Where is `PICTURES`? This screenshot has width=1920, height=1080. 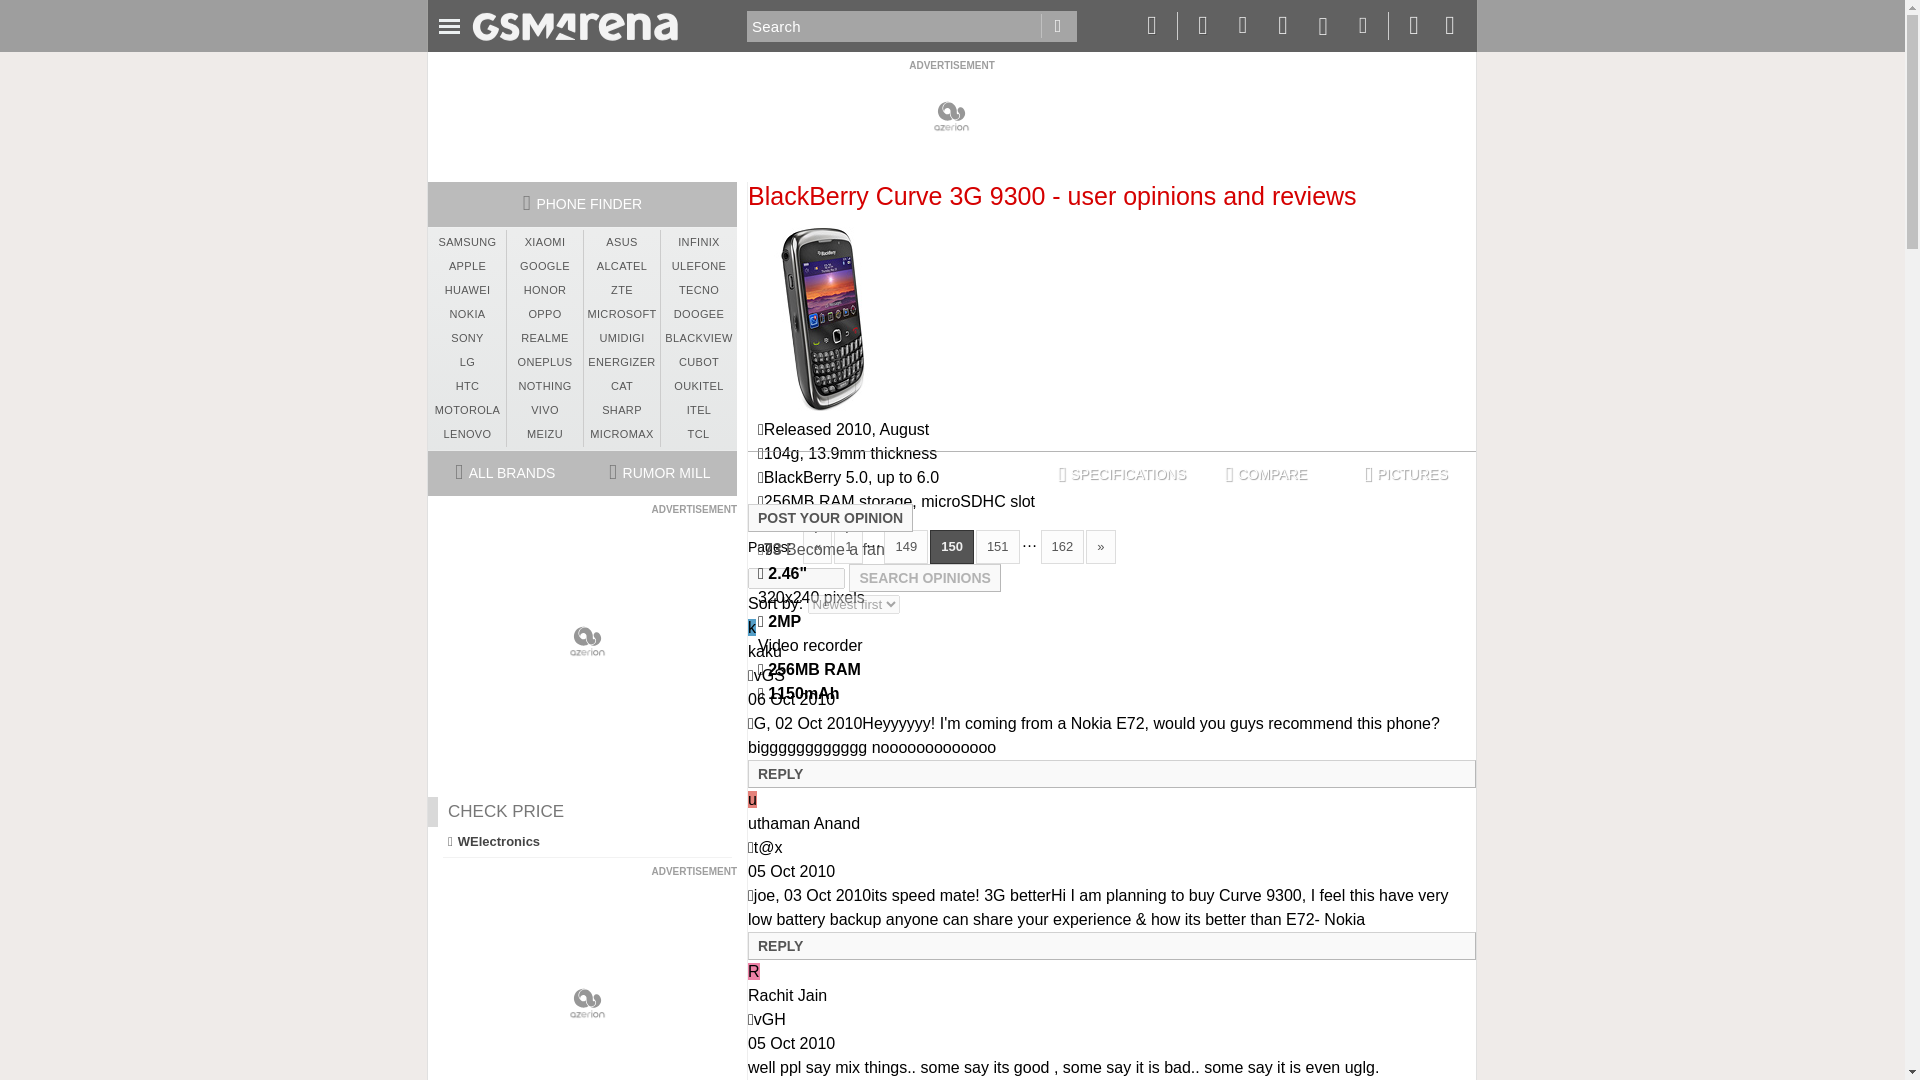 PICTURES is located at coordinates (1406, 474).